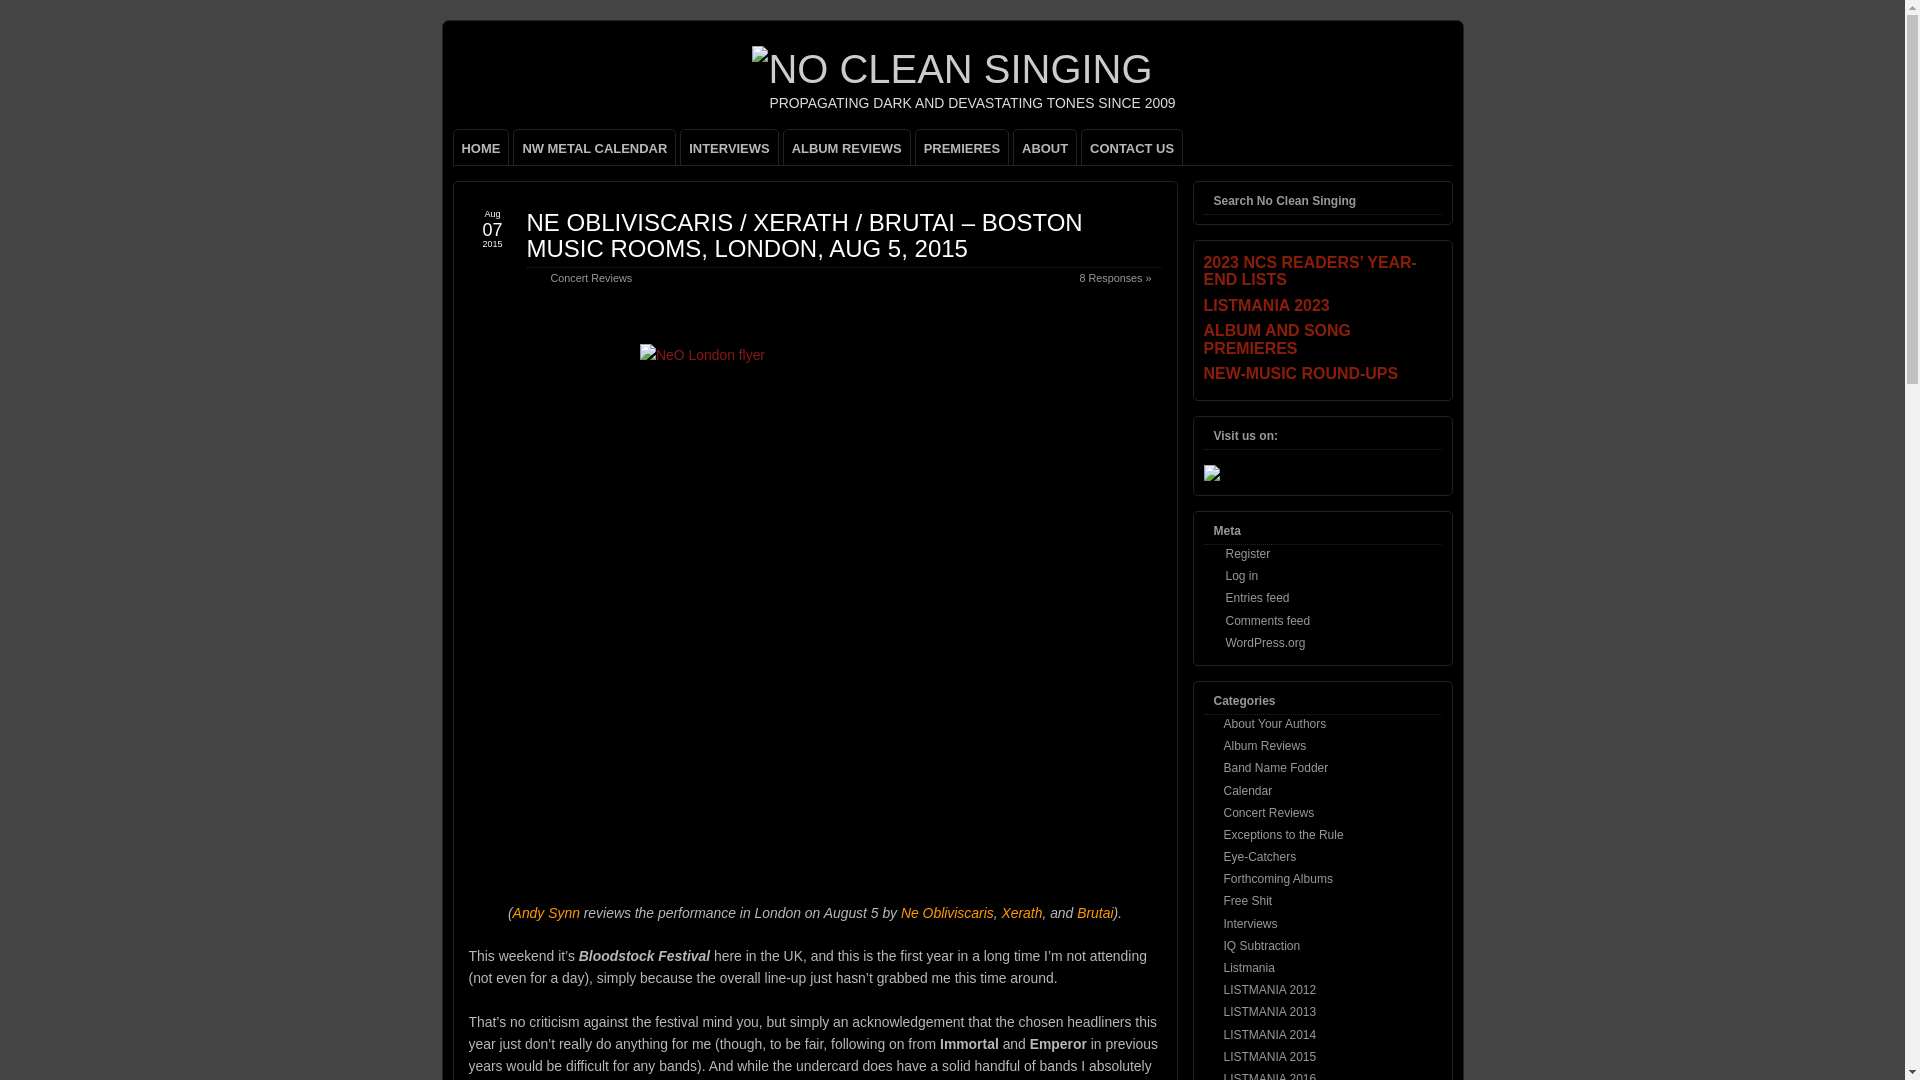  I want to click on Concert Reviews, so click(1270, 812).